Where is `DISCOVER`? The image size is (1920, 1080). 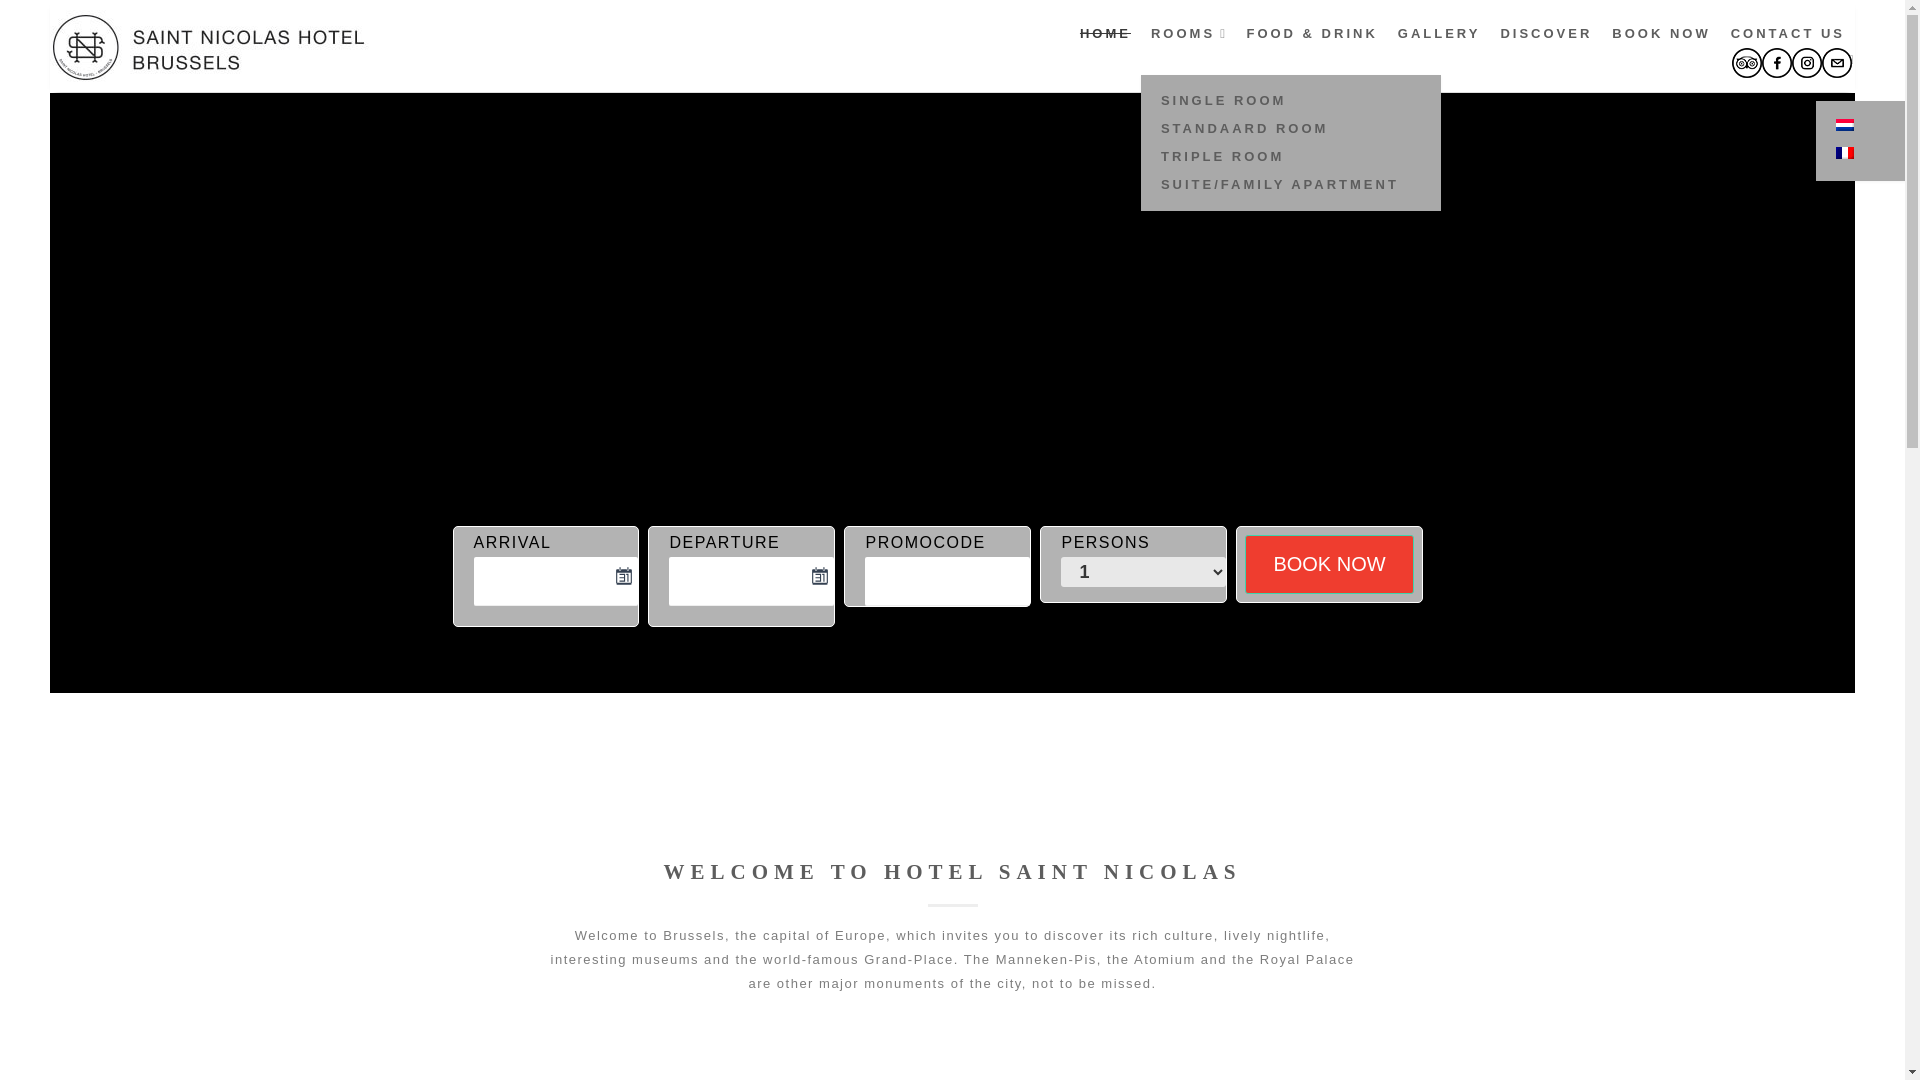 DISCOVER is located at coordinates (1545, 34).